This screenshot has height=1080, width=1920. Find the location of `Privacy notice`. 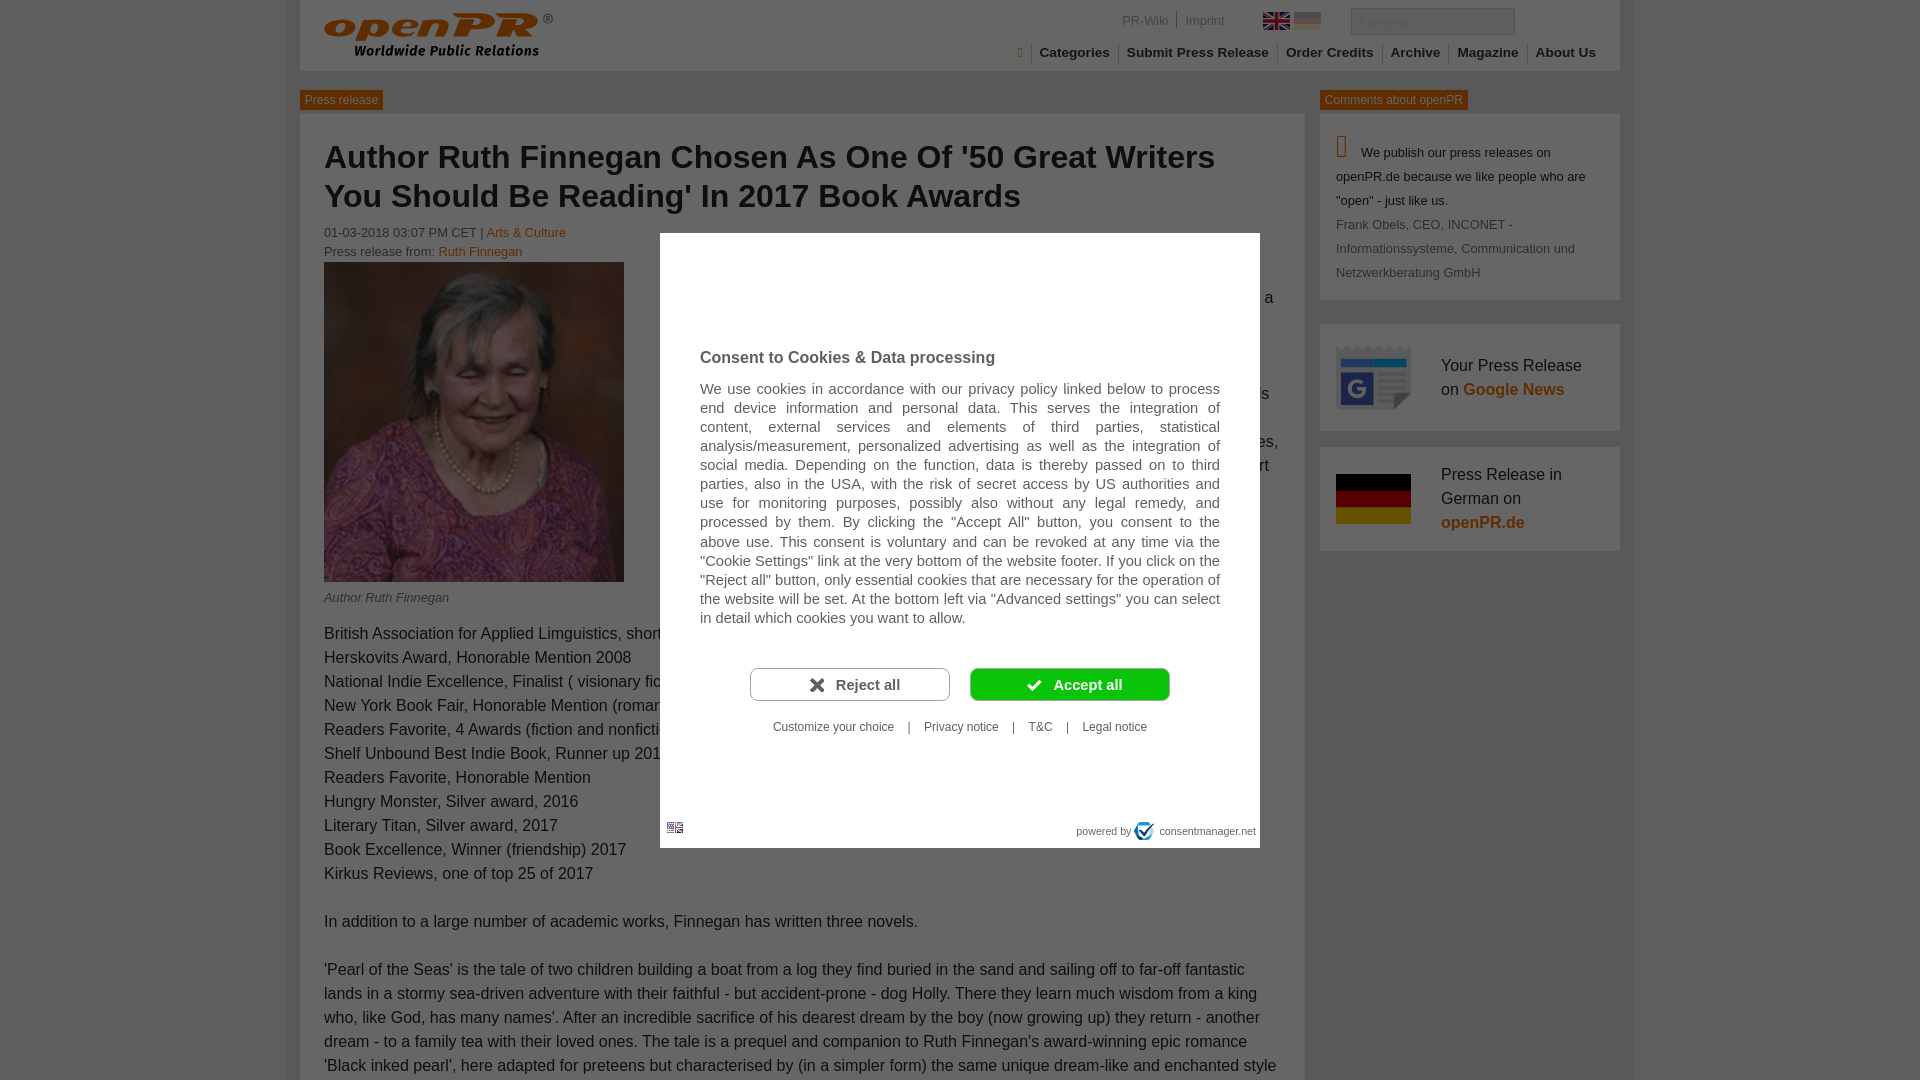

Privacy notice is located at coordinates (961, 726).